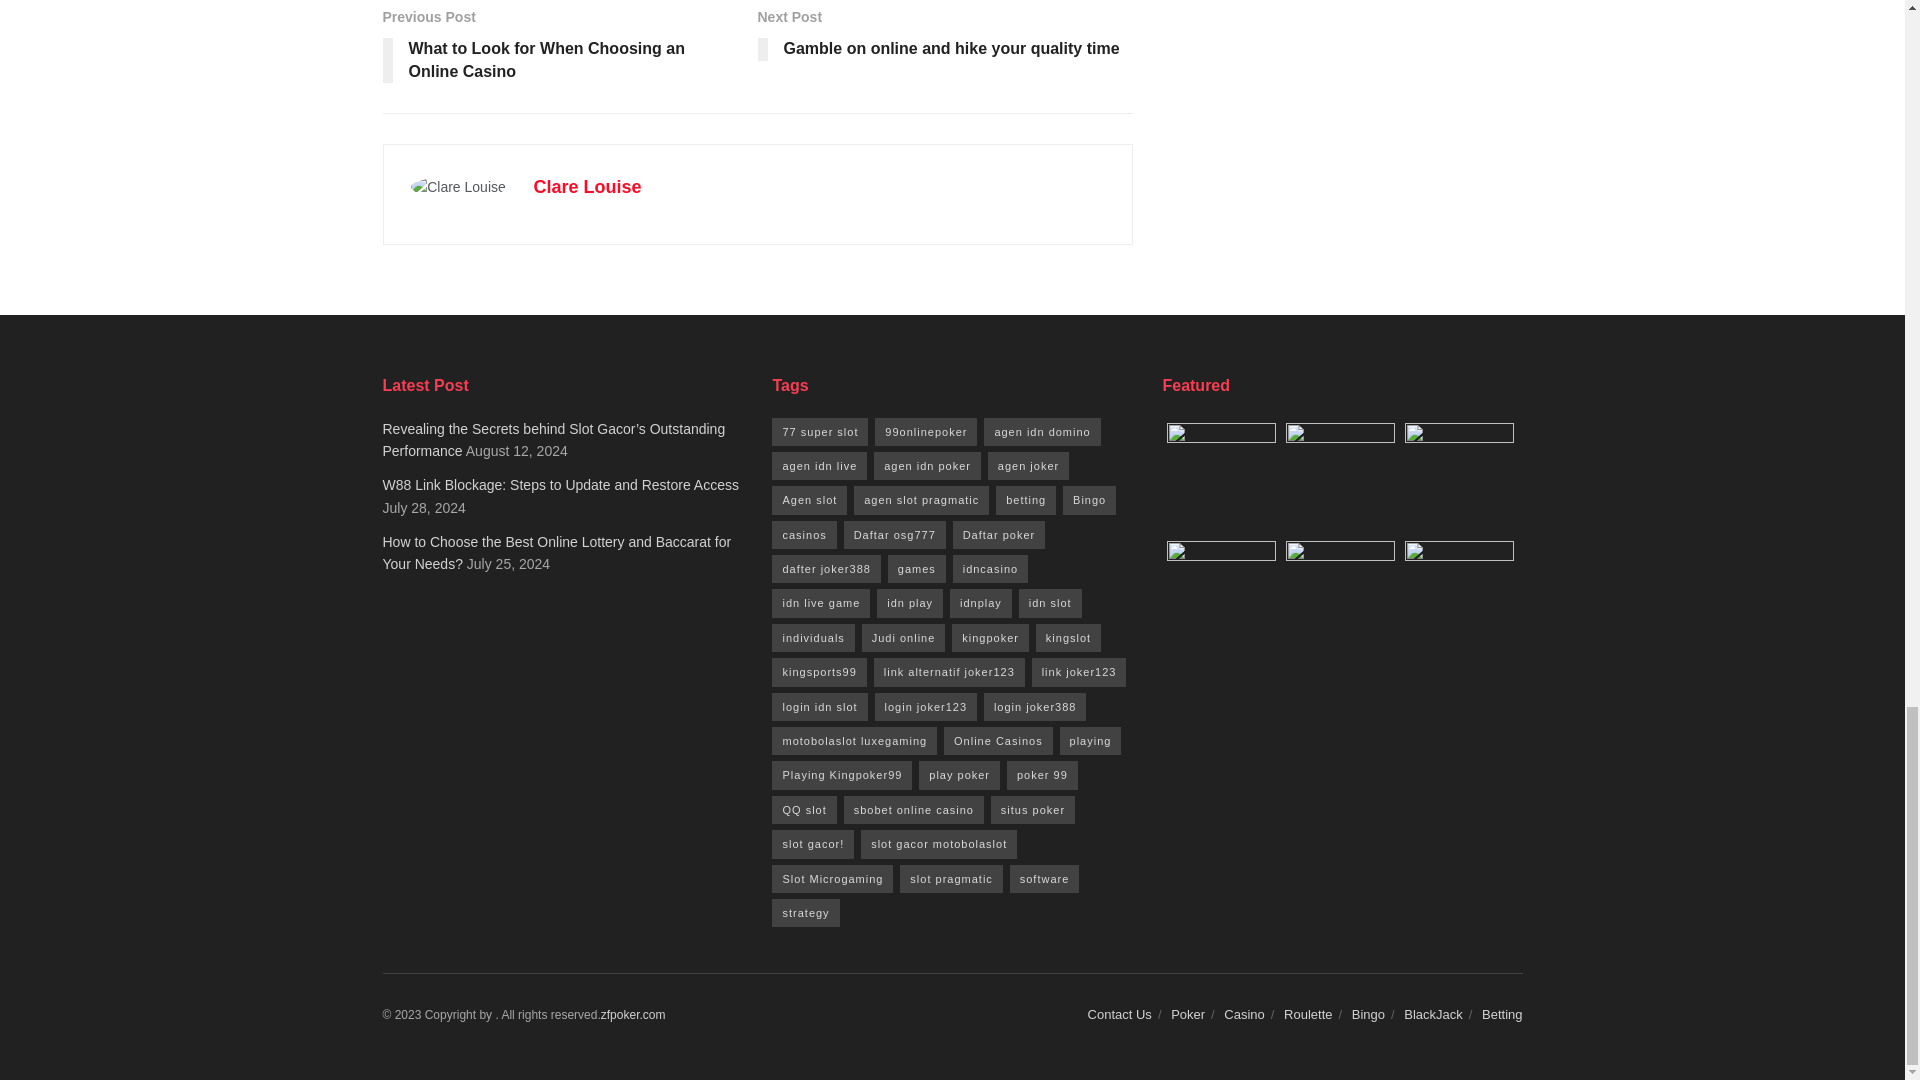  I want to click on Jegtheme, so click(945, 38).